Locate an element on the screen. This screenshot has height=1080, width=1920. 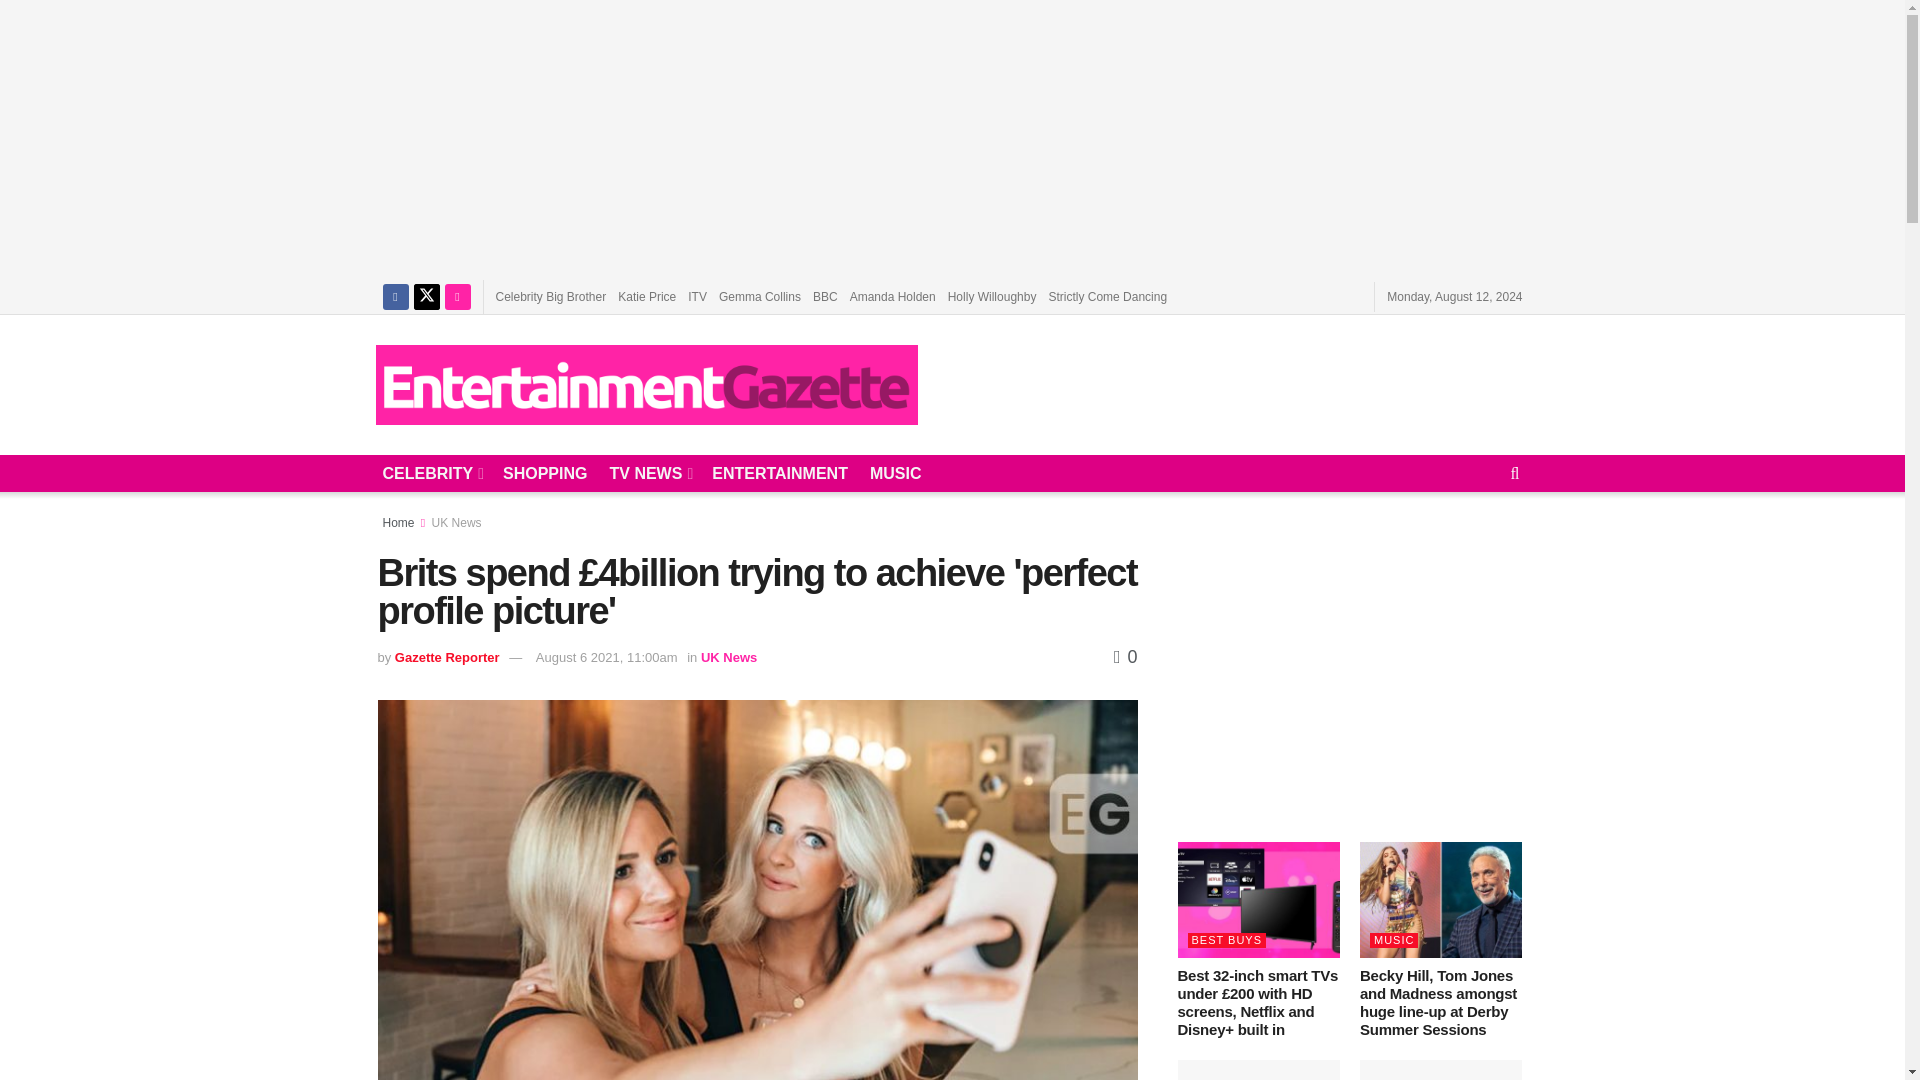
TV NEWS is located at coordinates (648, 473).